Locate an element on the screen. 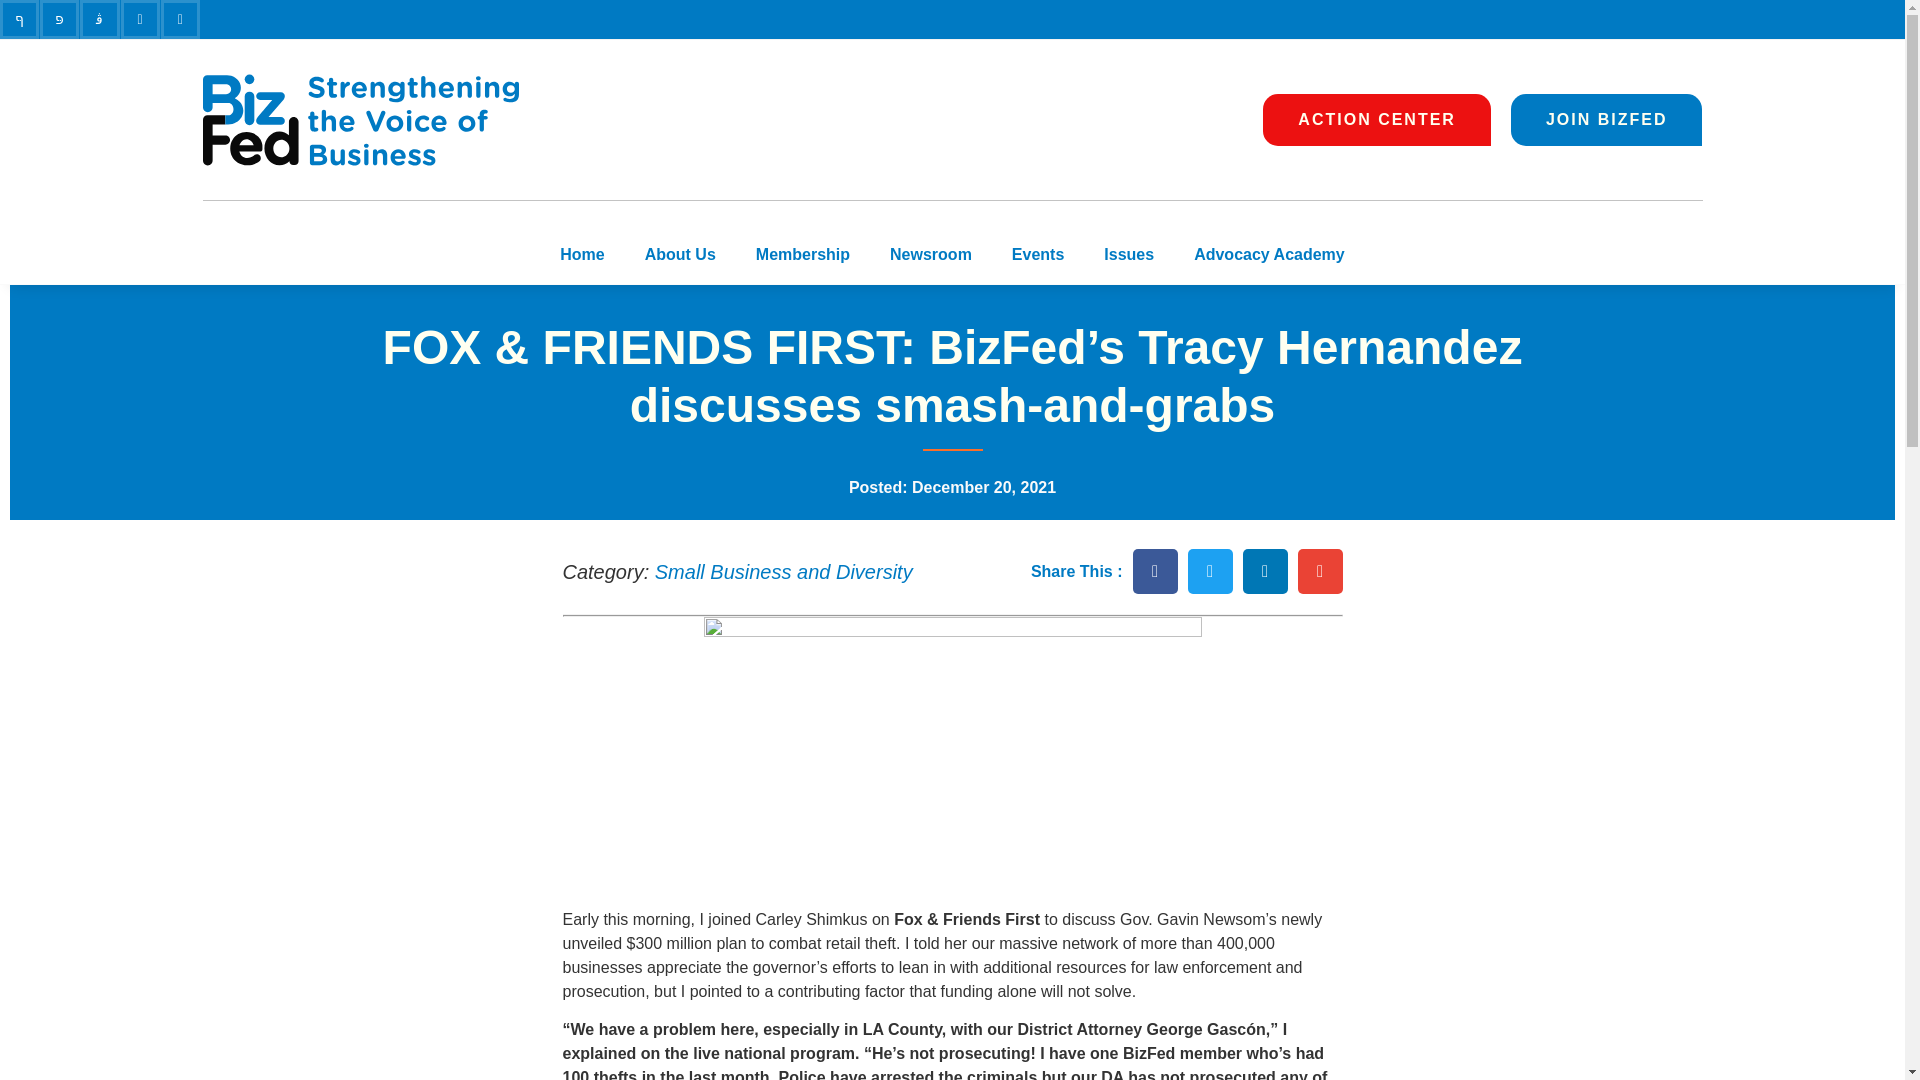 The image size is (1920, 1080). About Us is located at coordinates (680, 254).